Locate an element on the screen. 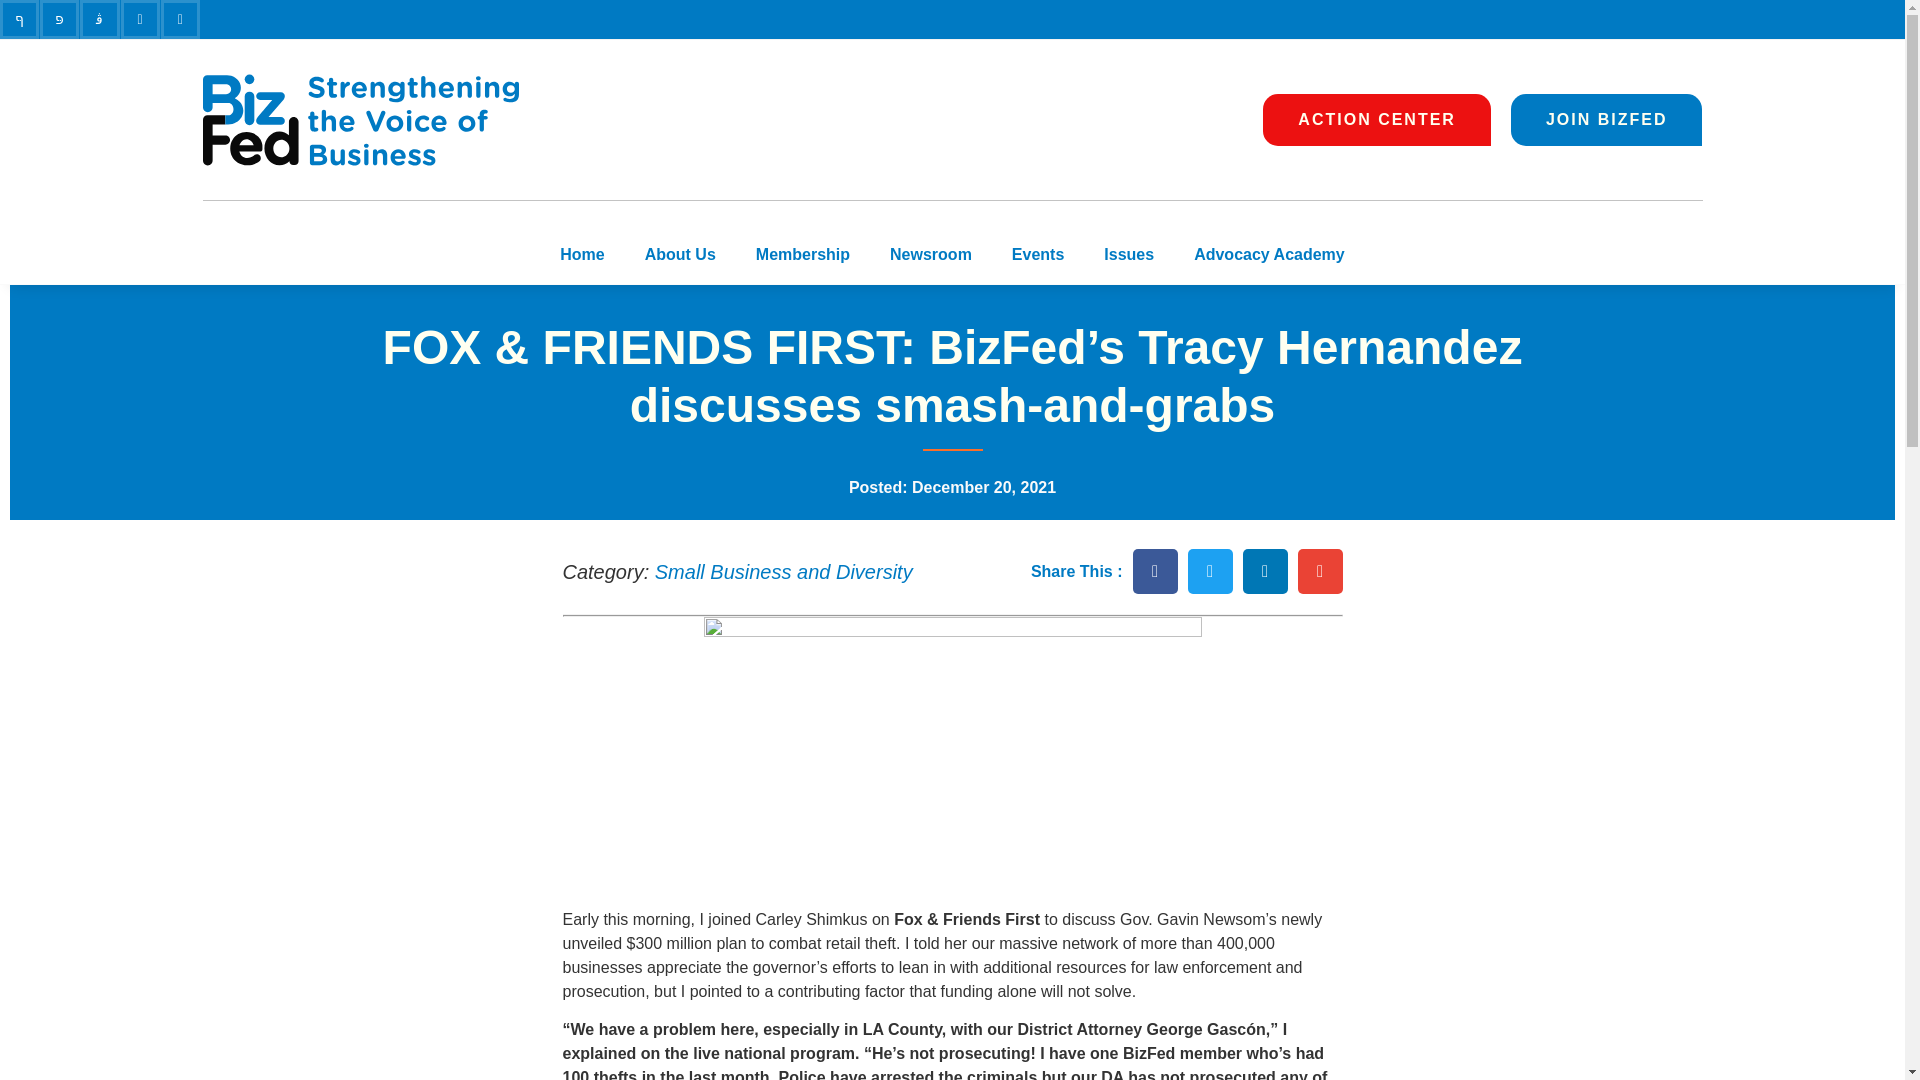 The image size is (1920, 1080). About Us is located at coordinates (680, 254).